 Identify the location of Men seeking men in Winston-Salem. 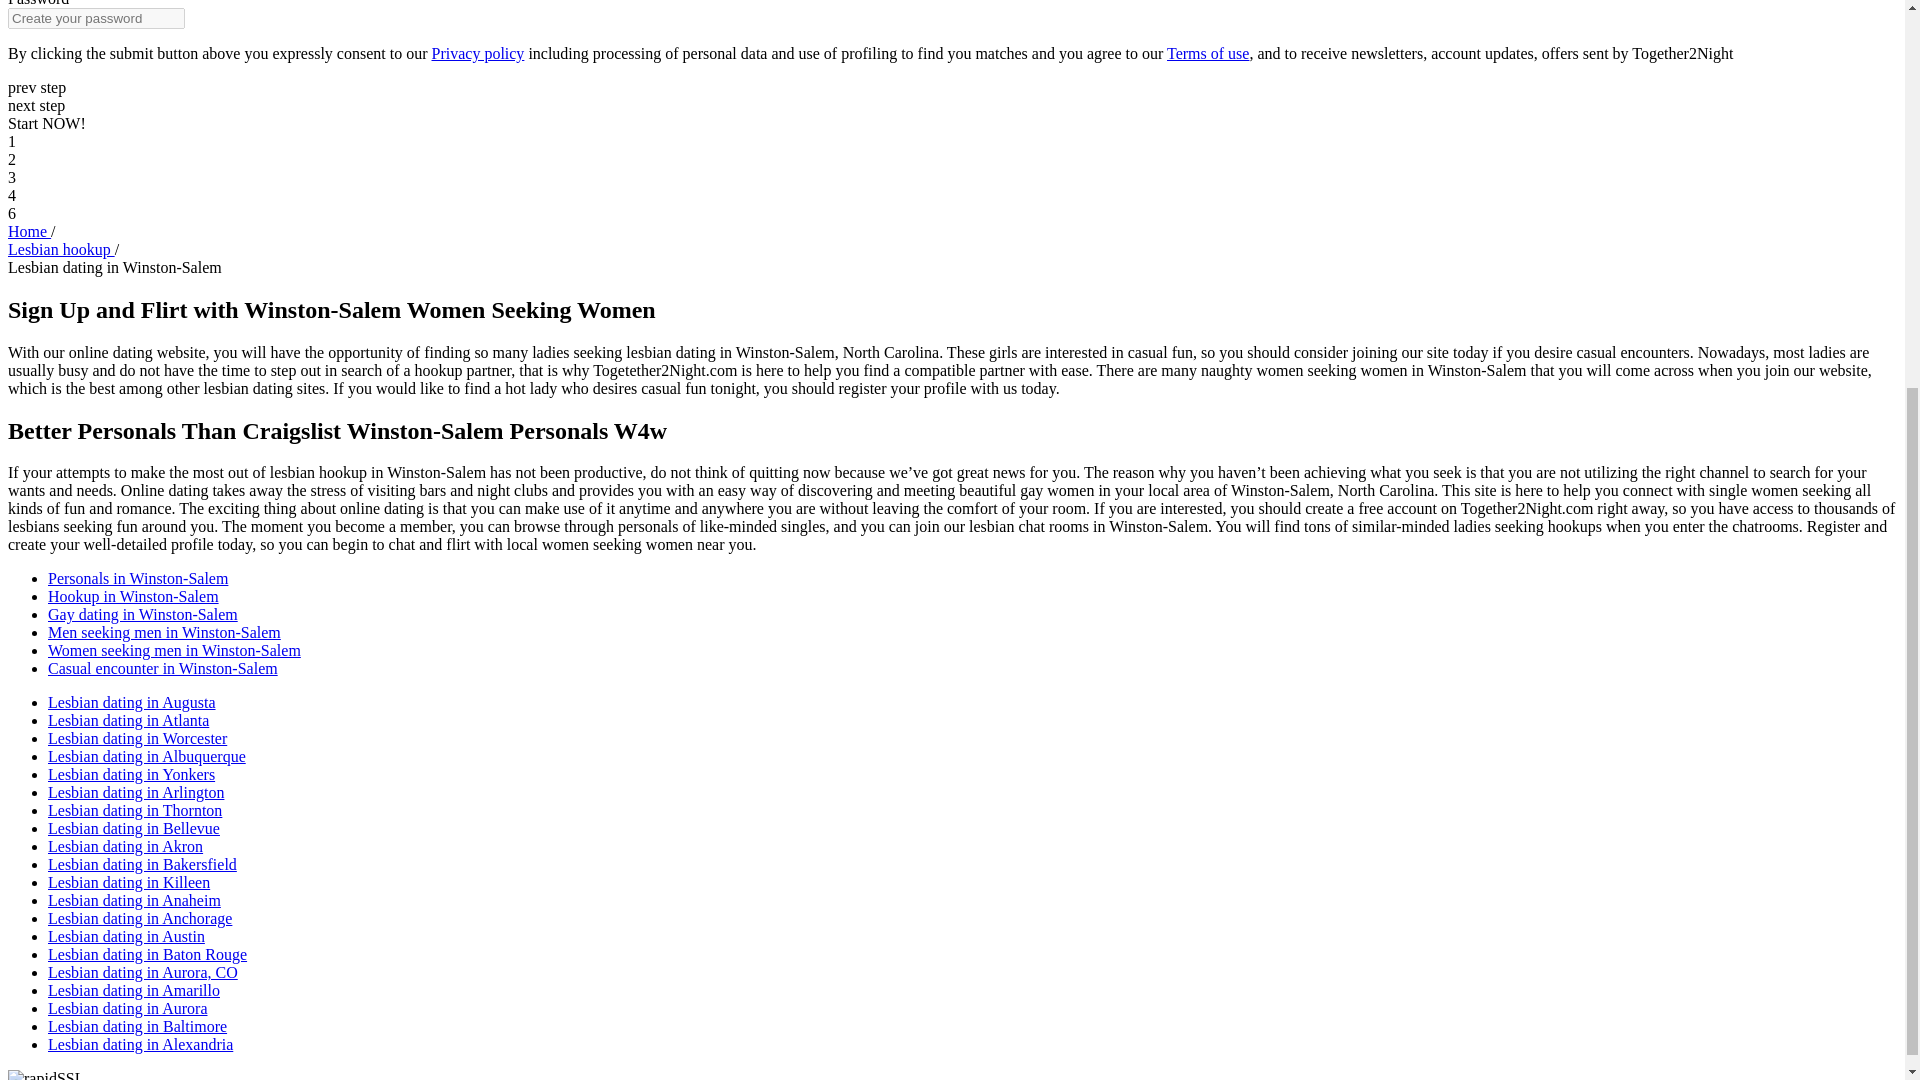
(164, 632).